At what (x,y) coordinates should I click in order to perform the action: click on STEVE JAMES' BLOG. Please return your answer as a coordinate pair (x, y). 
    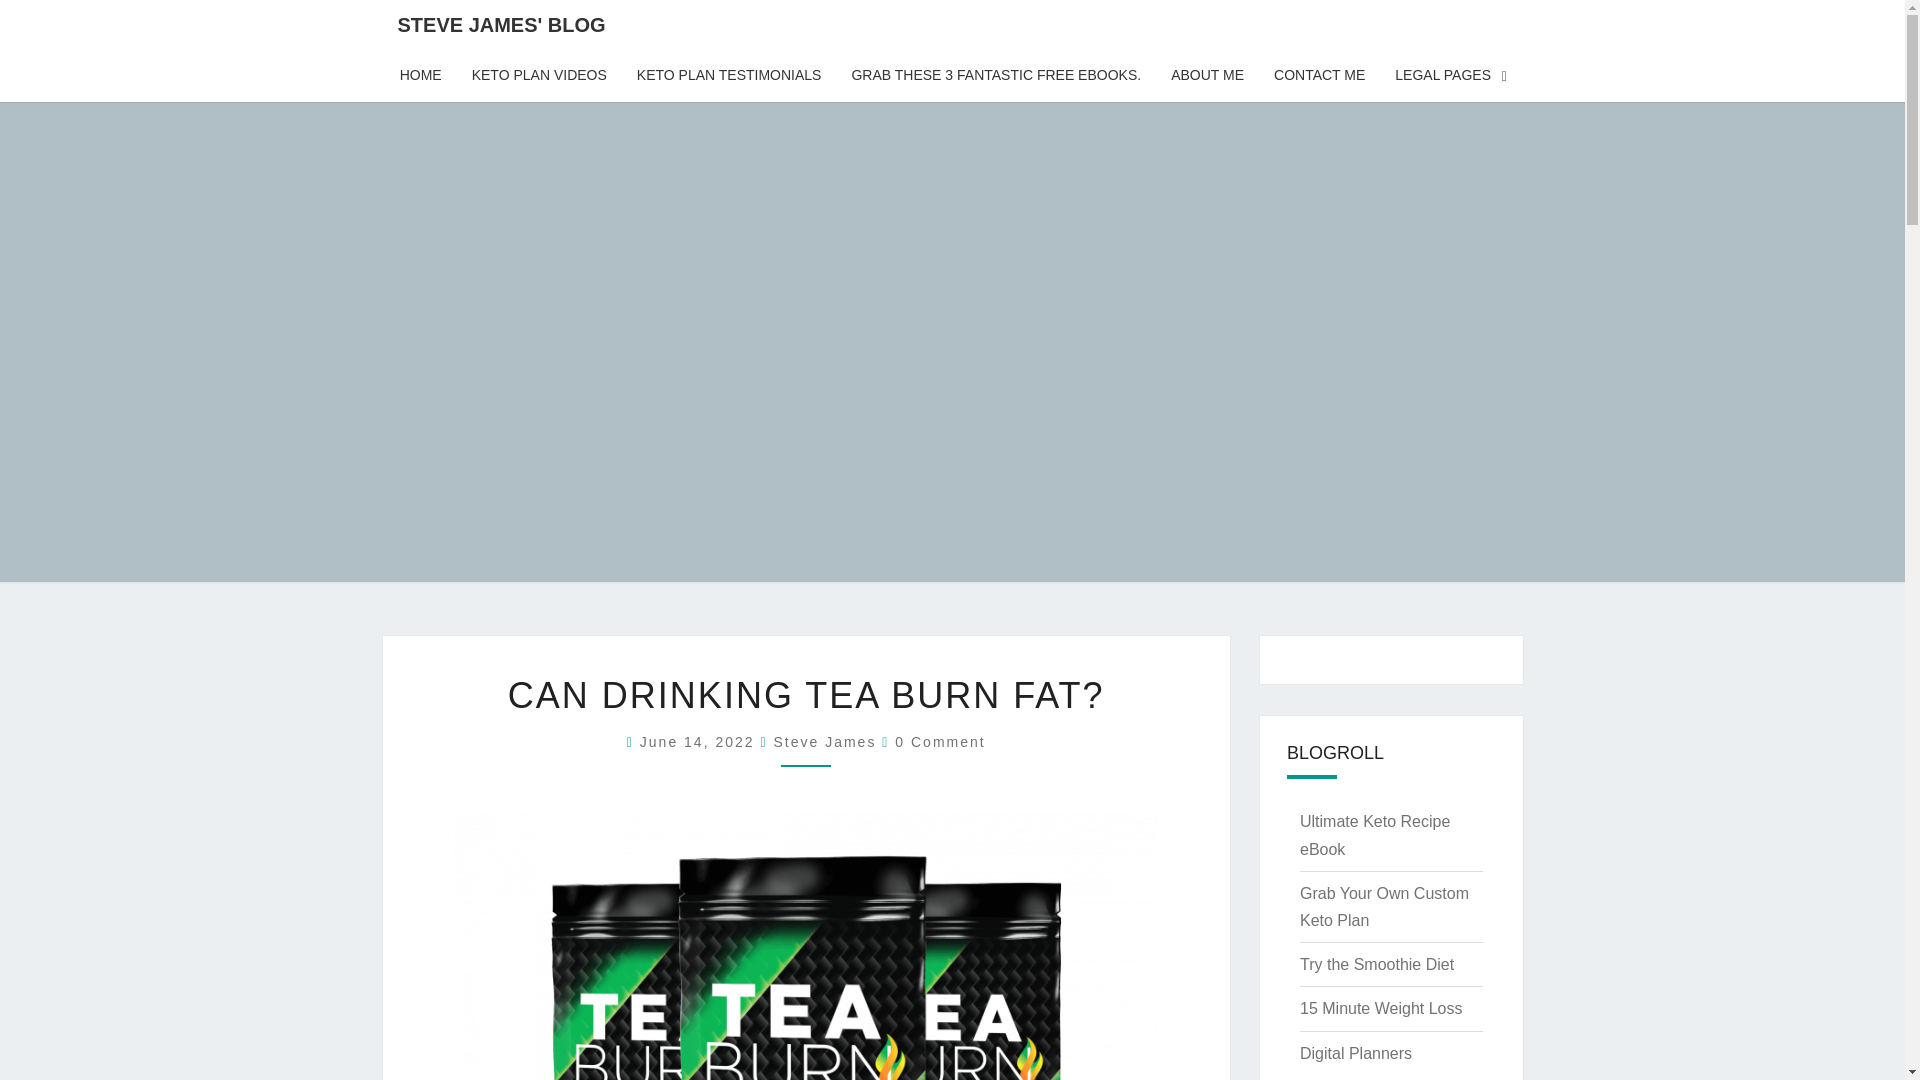
    Looking at the image, I should click on (501, 24).